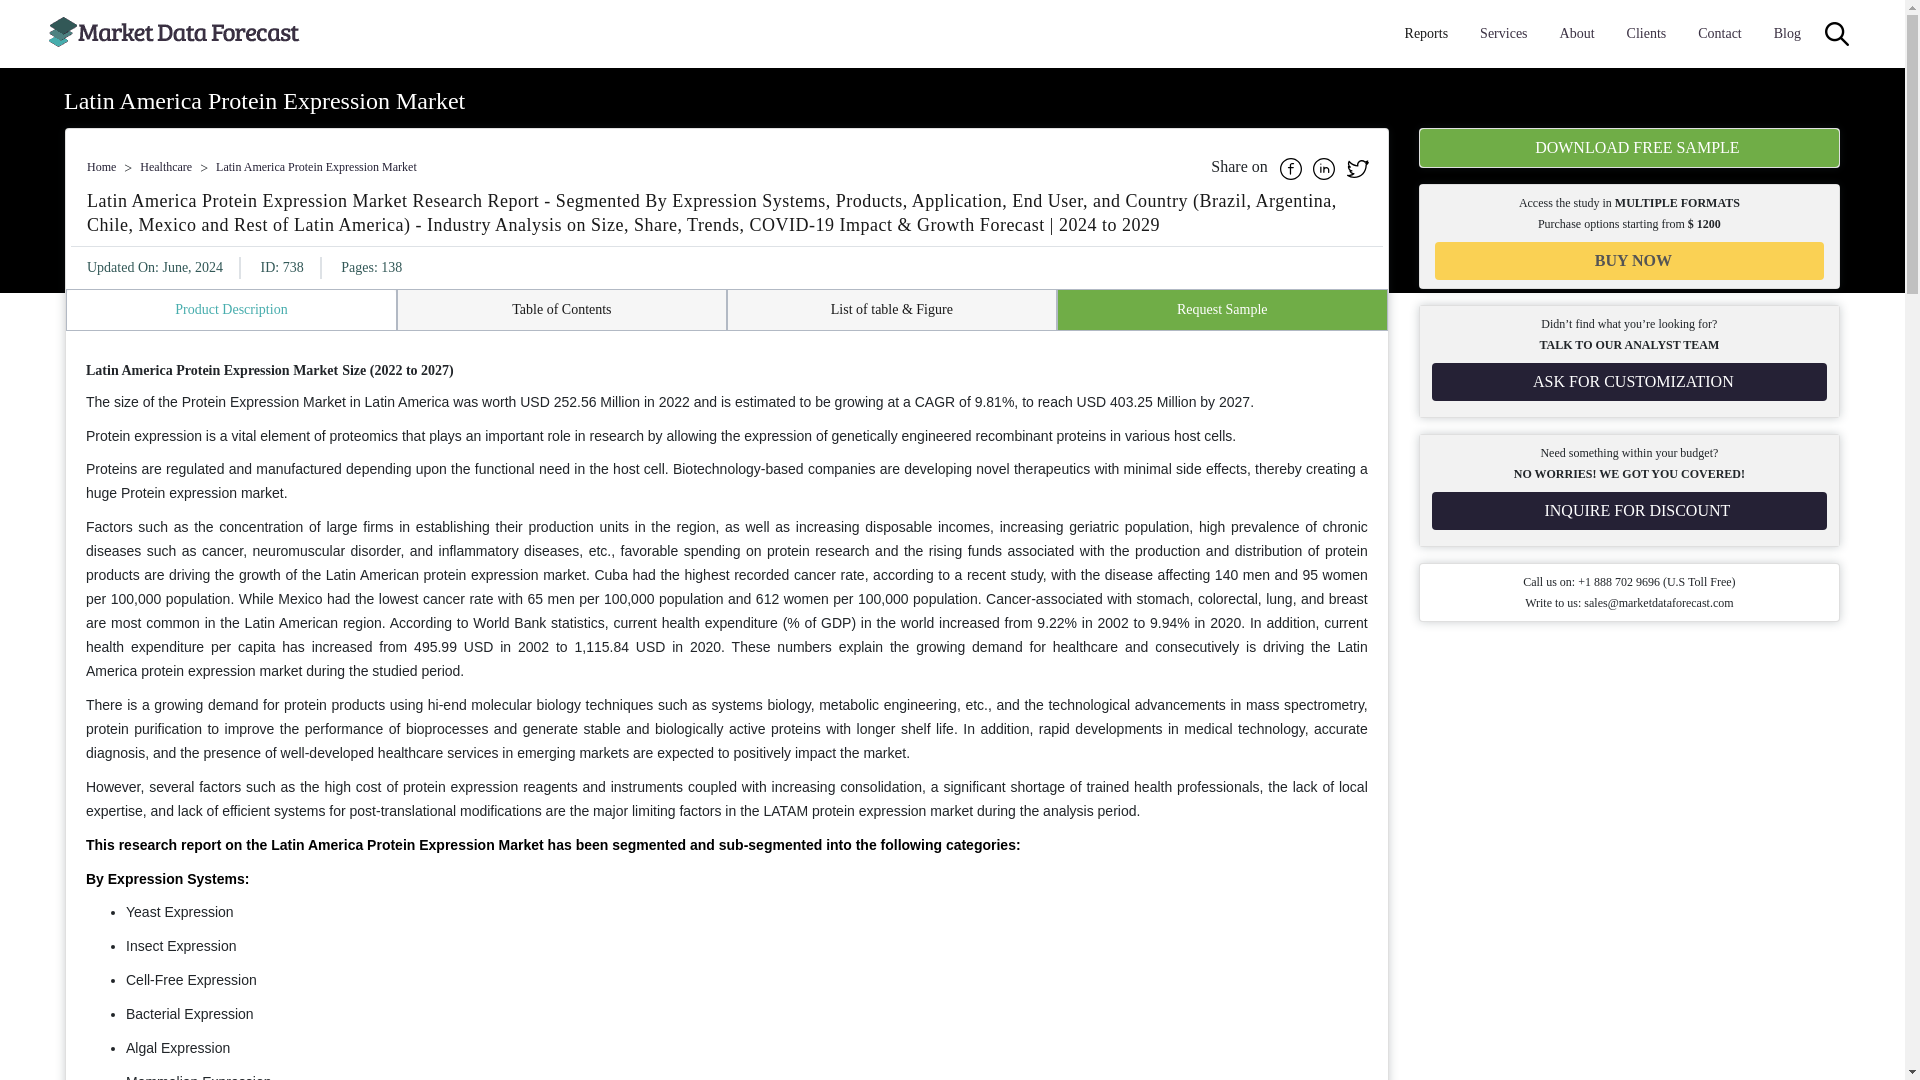 Image resolution: width=1920 pixels, height=1080 pixels. I want to click on Home, so click(100, 166).